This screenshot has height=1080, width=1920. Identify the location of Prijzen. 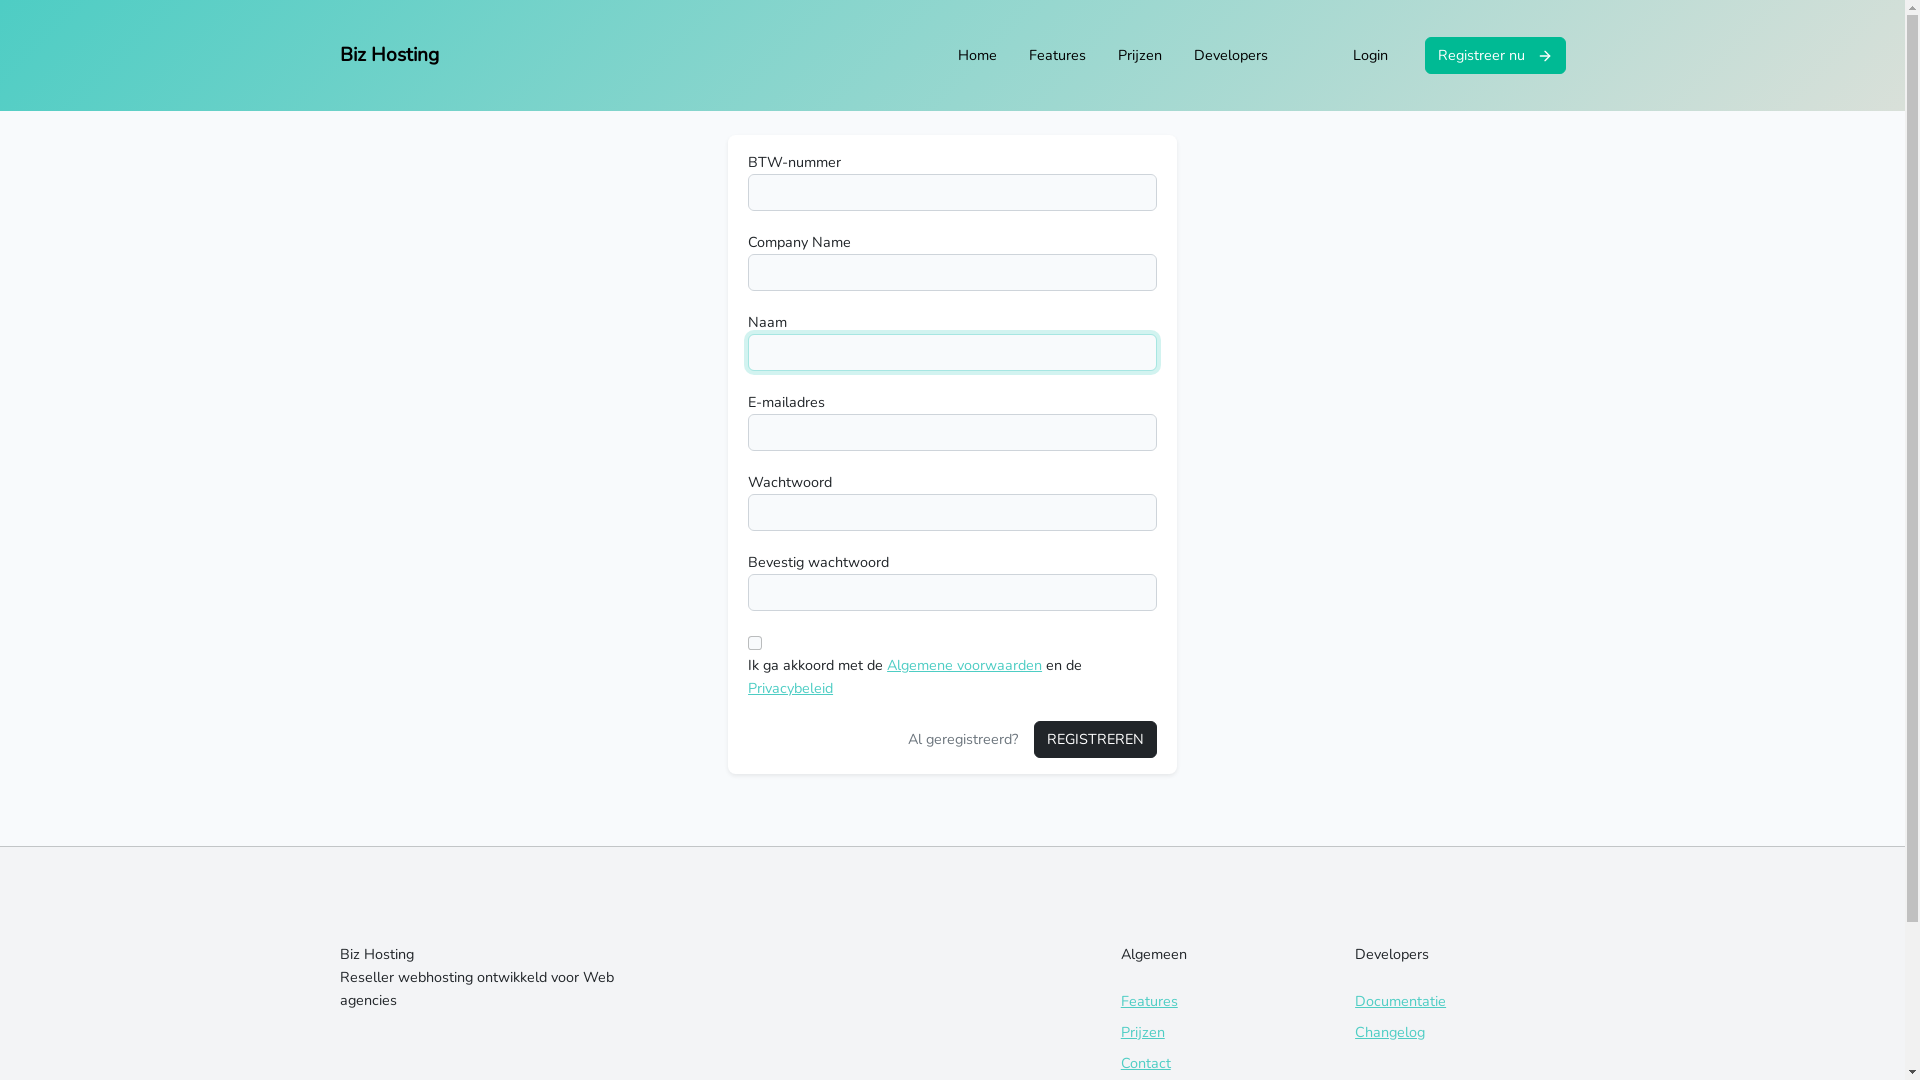
(1143, 1032).